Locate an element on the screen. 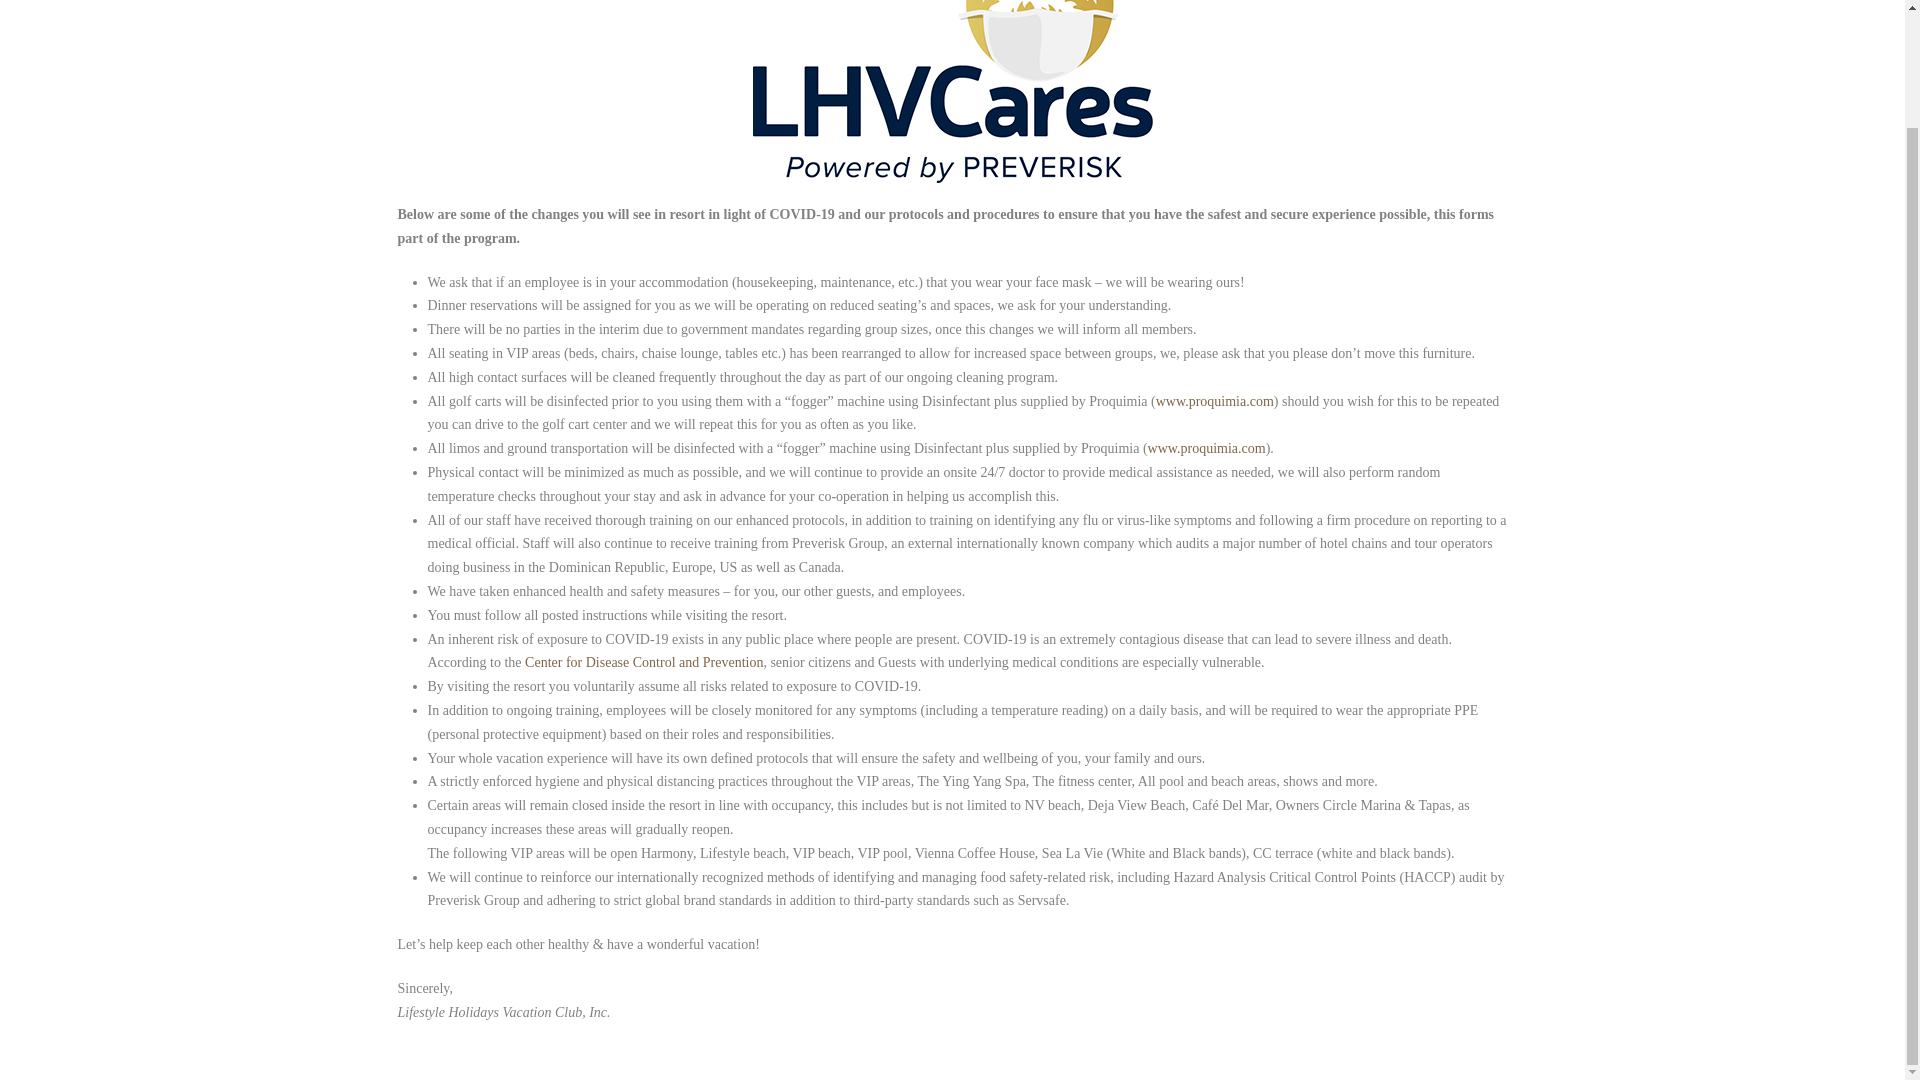 This screenshot has width=1920, height=1080. www.proquimia.com is located at coordinates (1214, 402).